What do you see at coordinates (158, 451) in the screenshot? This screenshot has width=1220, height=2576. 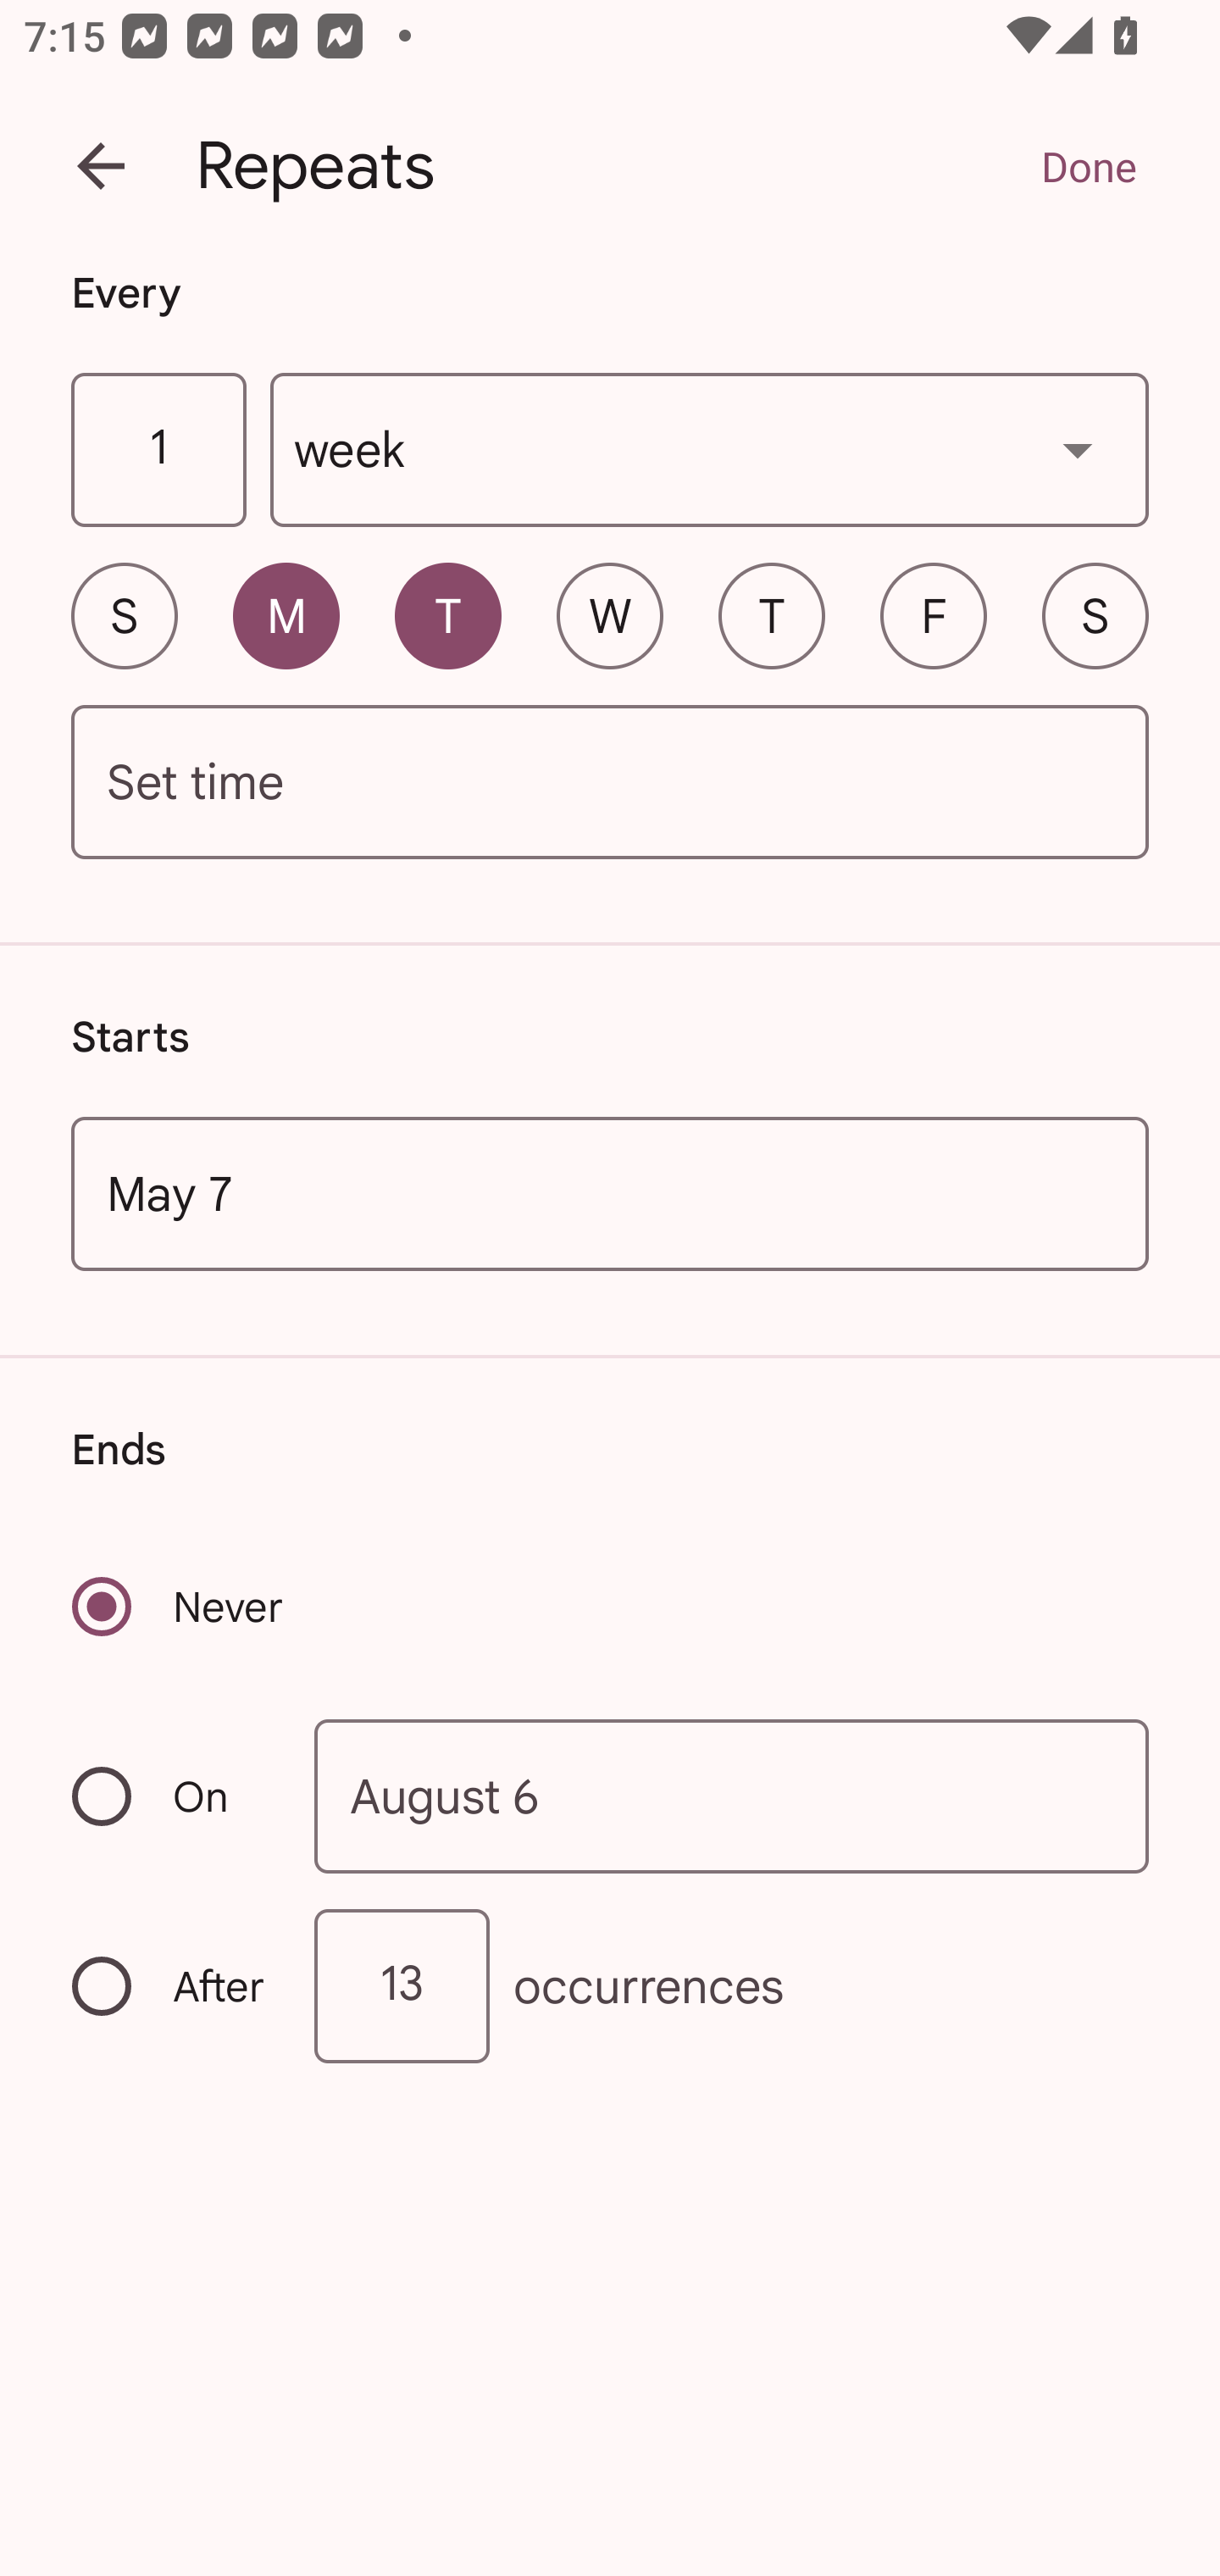 I see `1` at bounding box center [158, 451].